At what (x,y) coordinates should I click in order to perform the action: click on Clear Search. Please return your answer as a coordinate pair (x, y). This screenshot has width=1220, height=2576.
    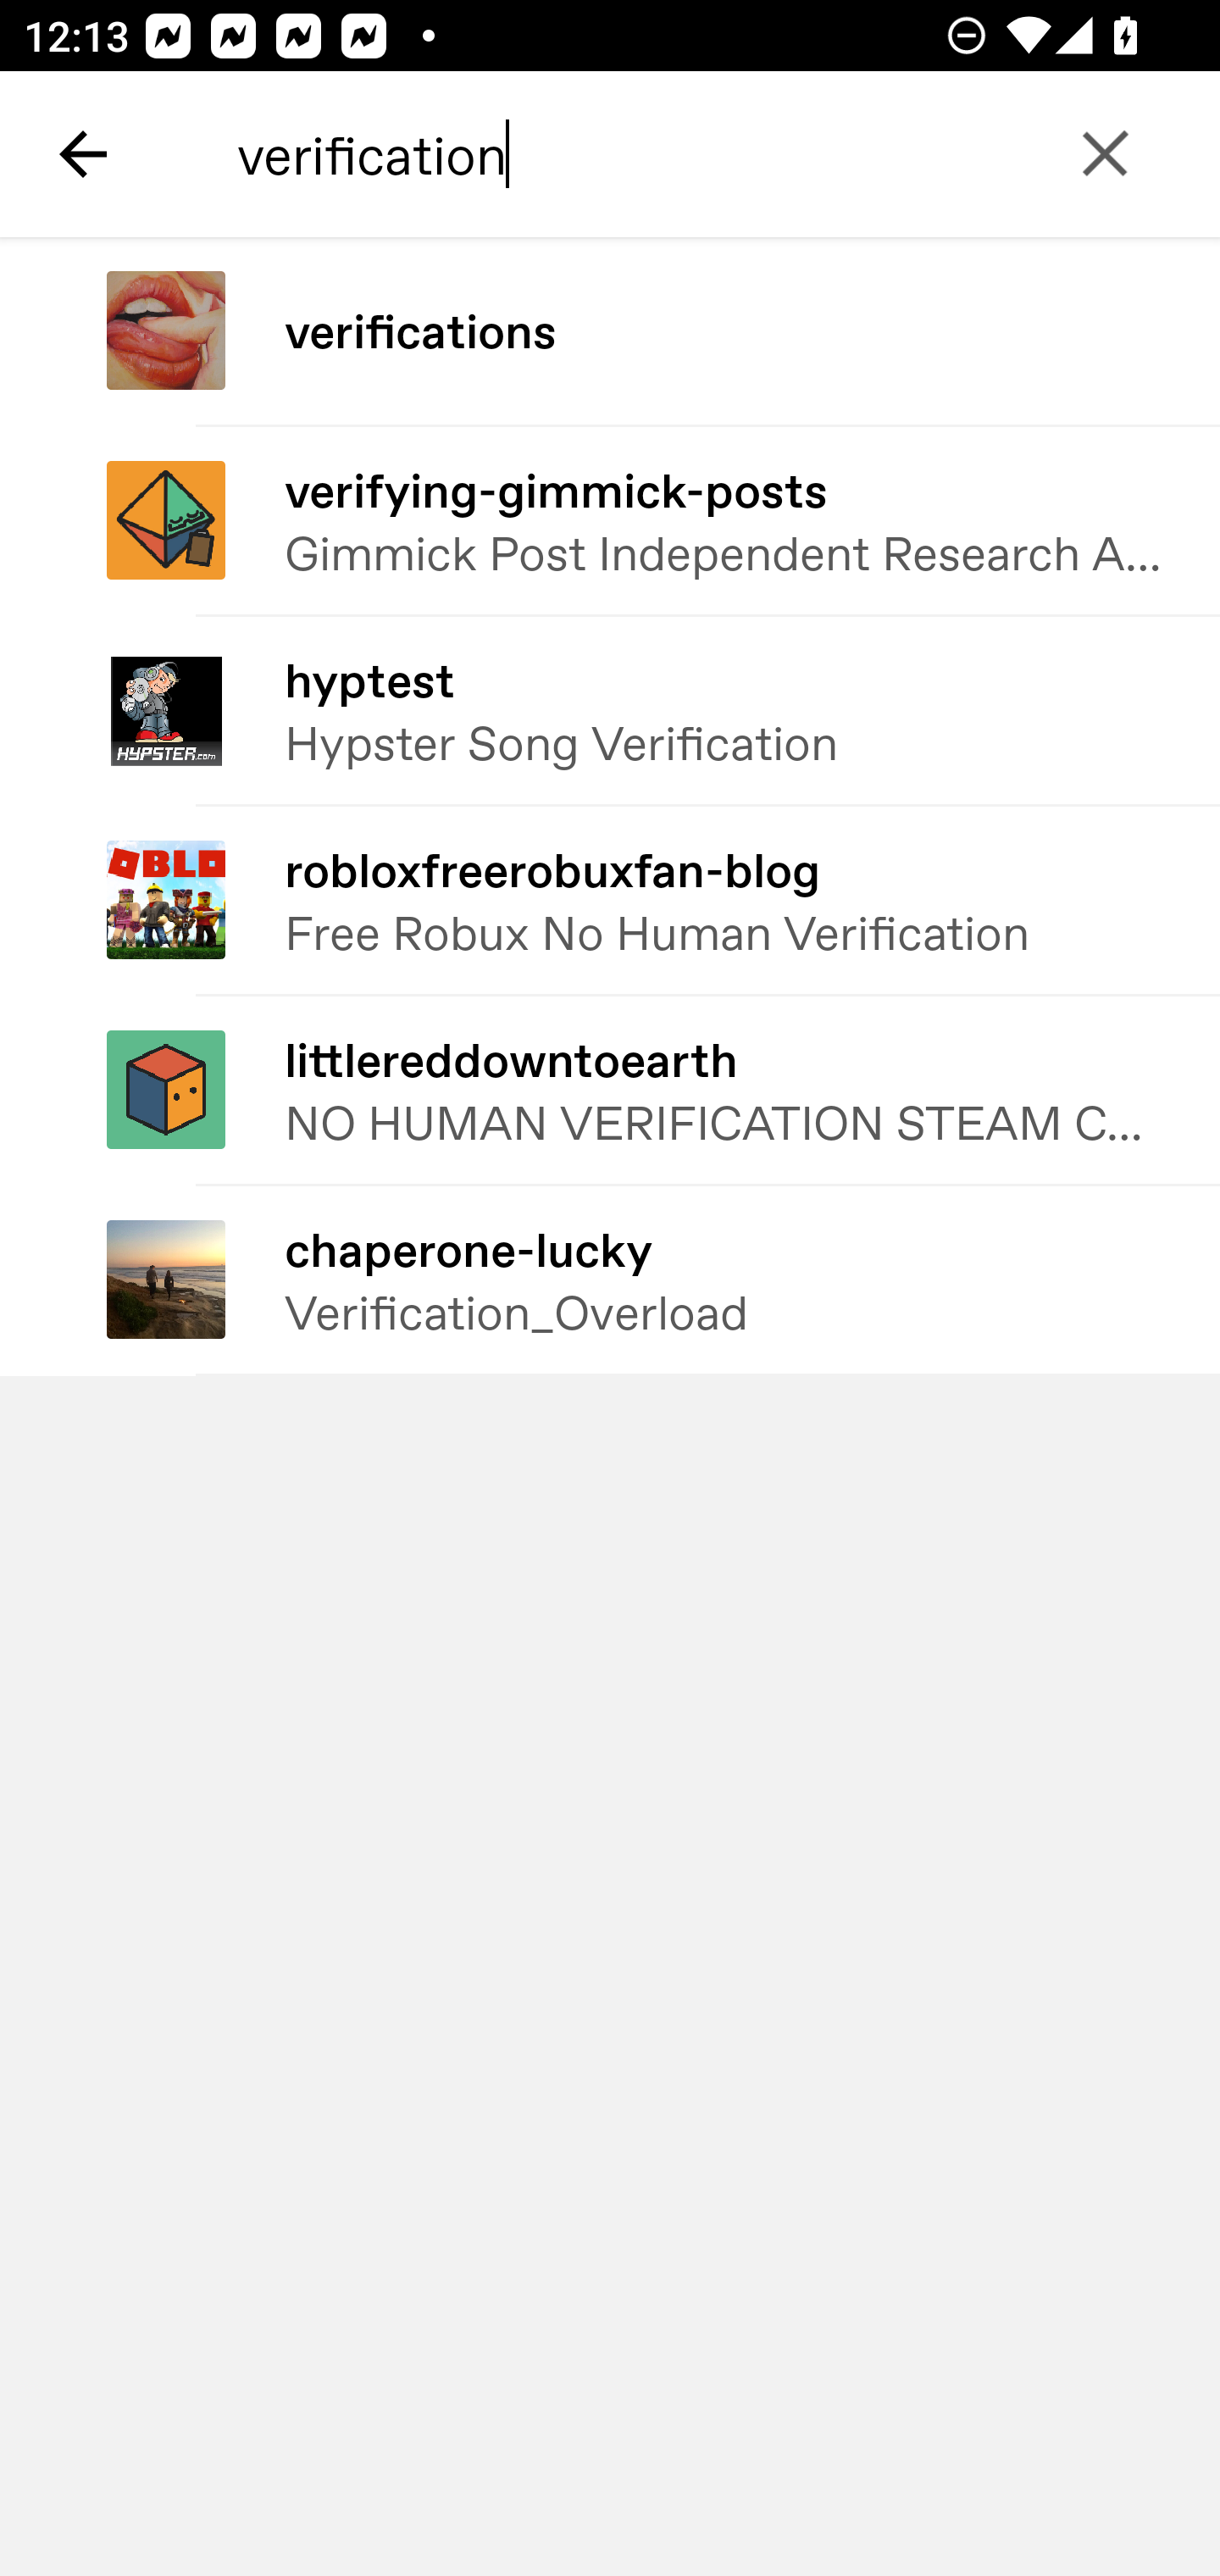
    Looking at the image, I should click on (1105, 154).